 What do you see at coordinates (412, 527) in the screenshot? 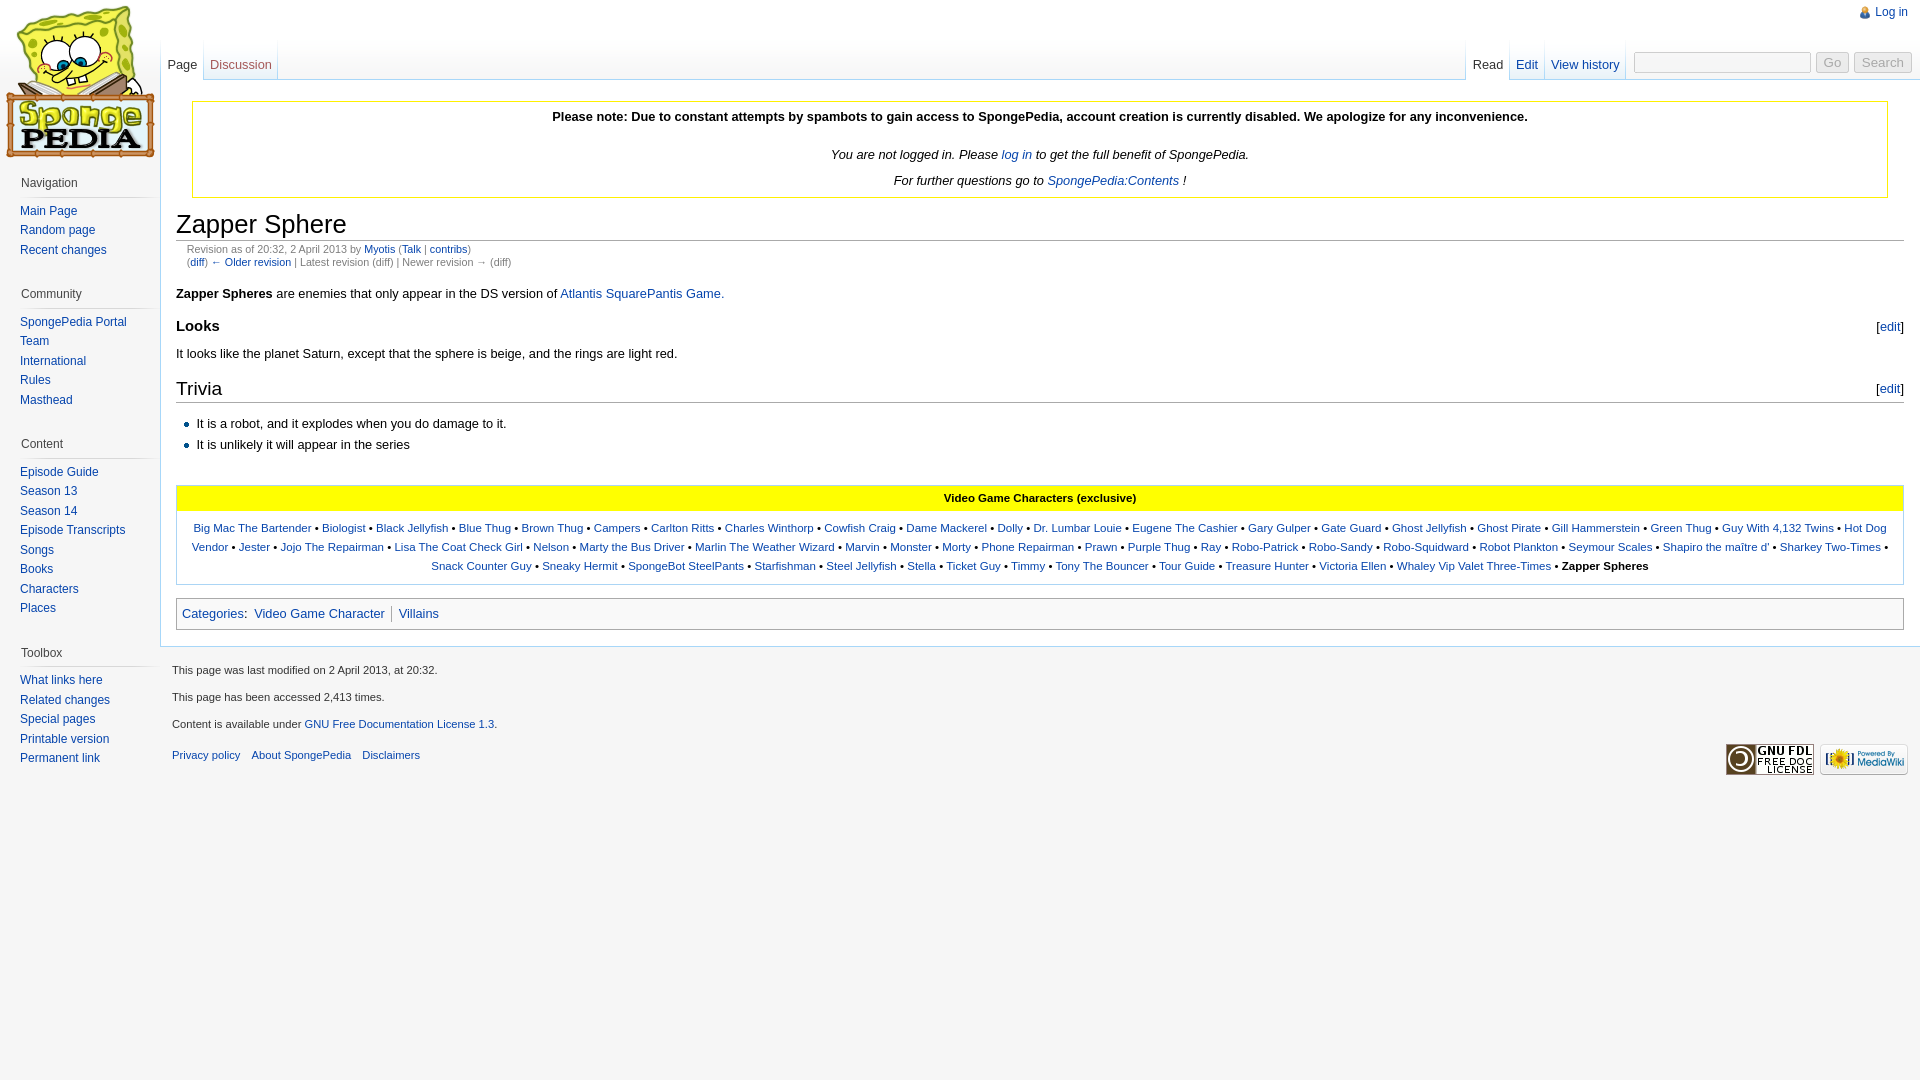
I see `Black Jellyfish` at bounding box center [412, 527].